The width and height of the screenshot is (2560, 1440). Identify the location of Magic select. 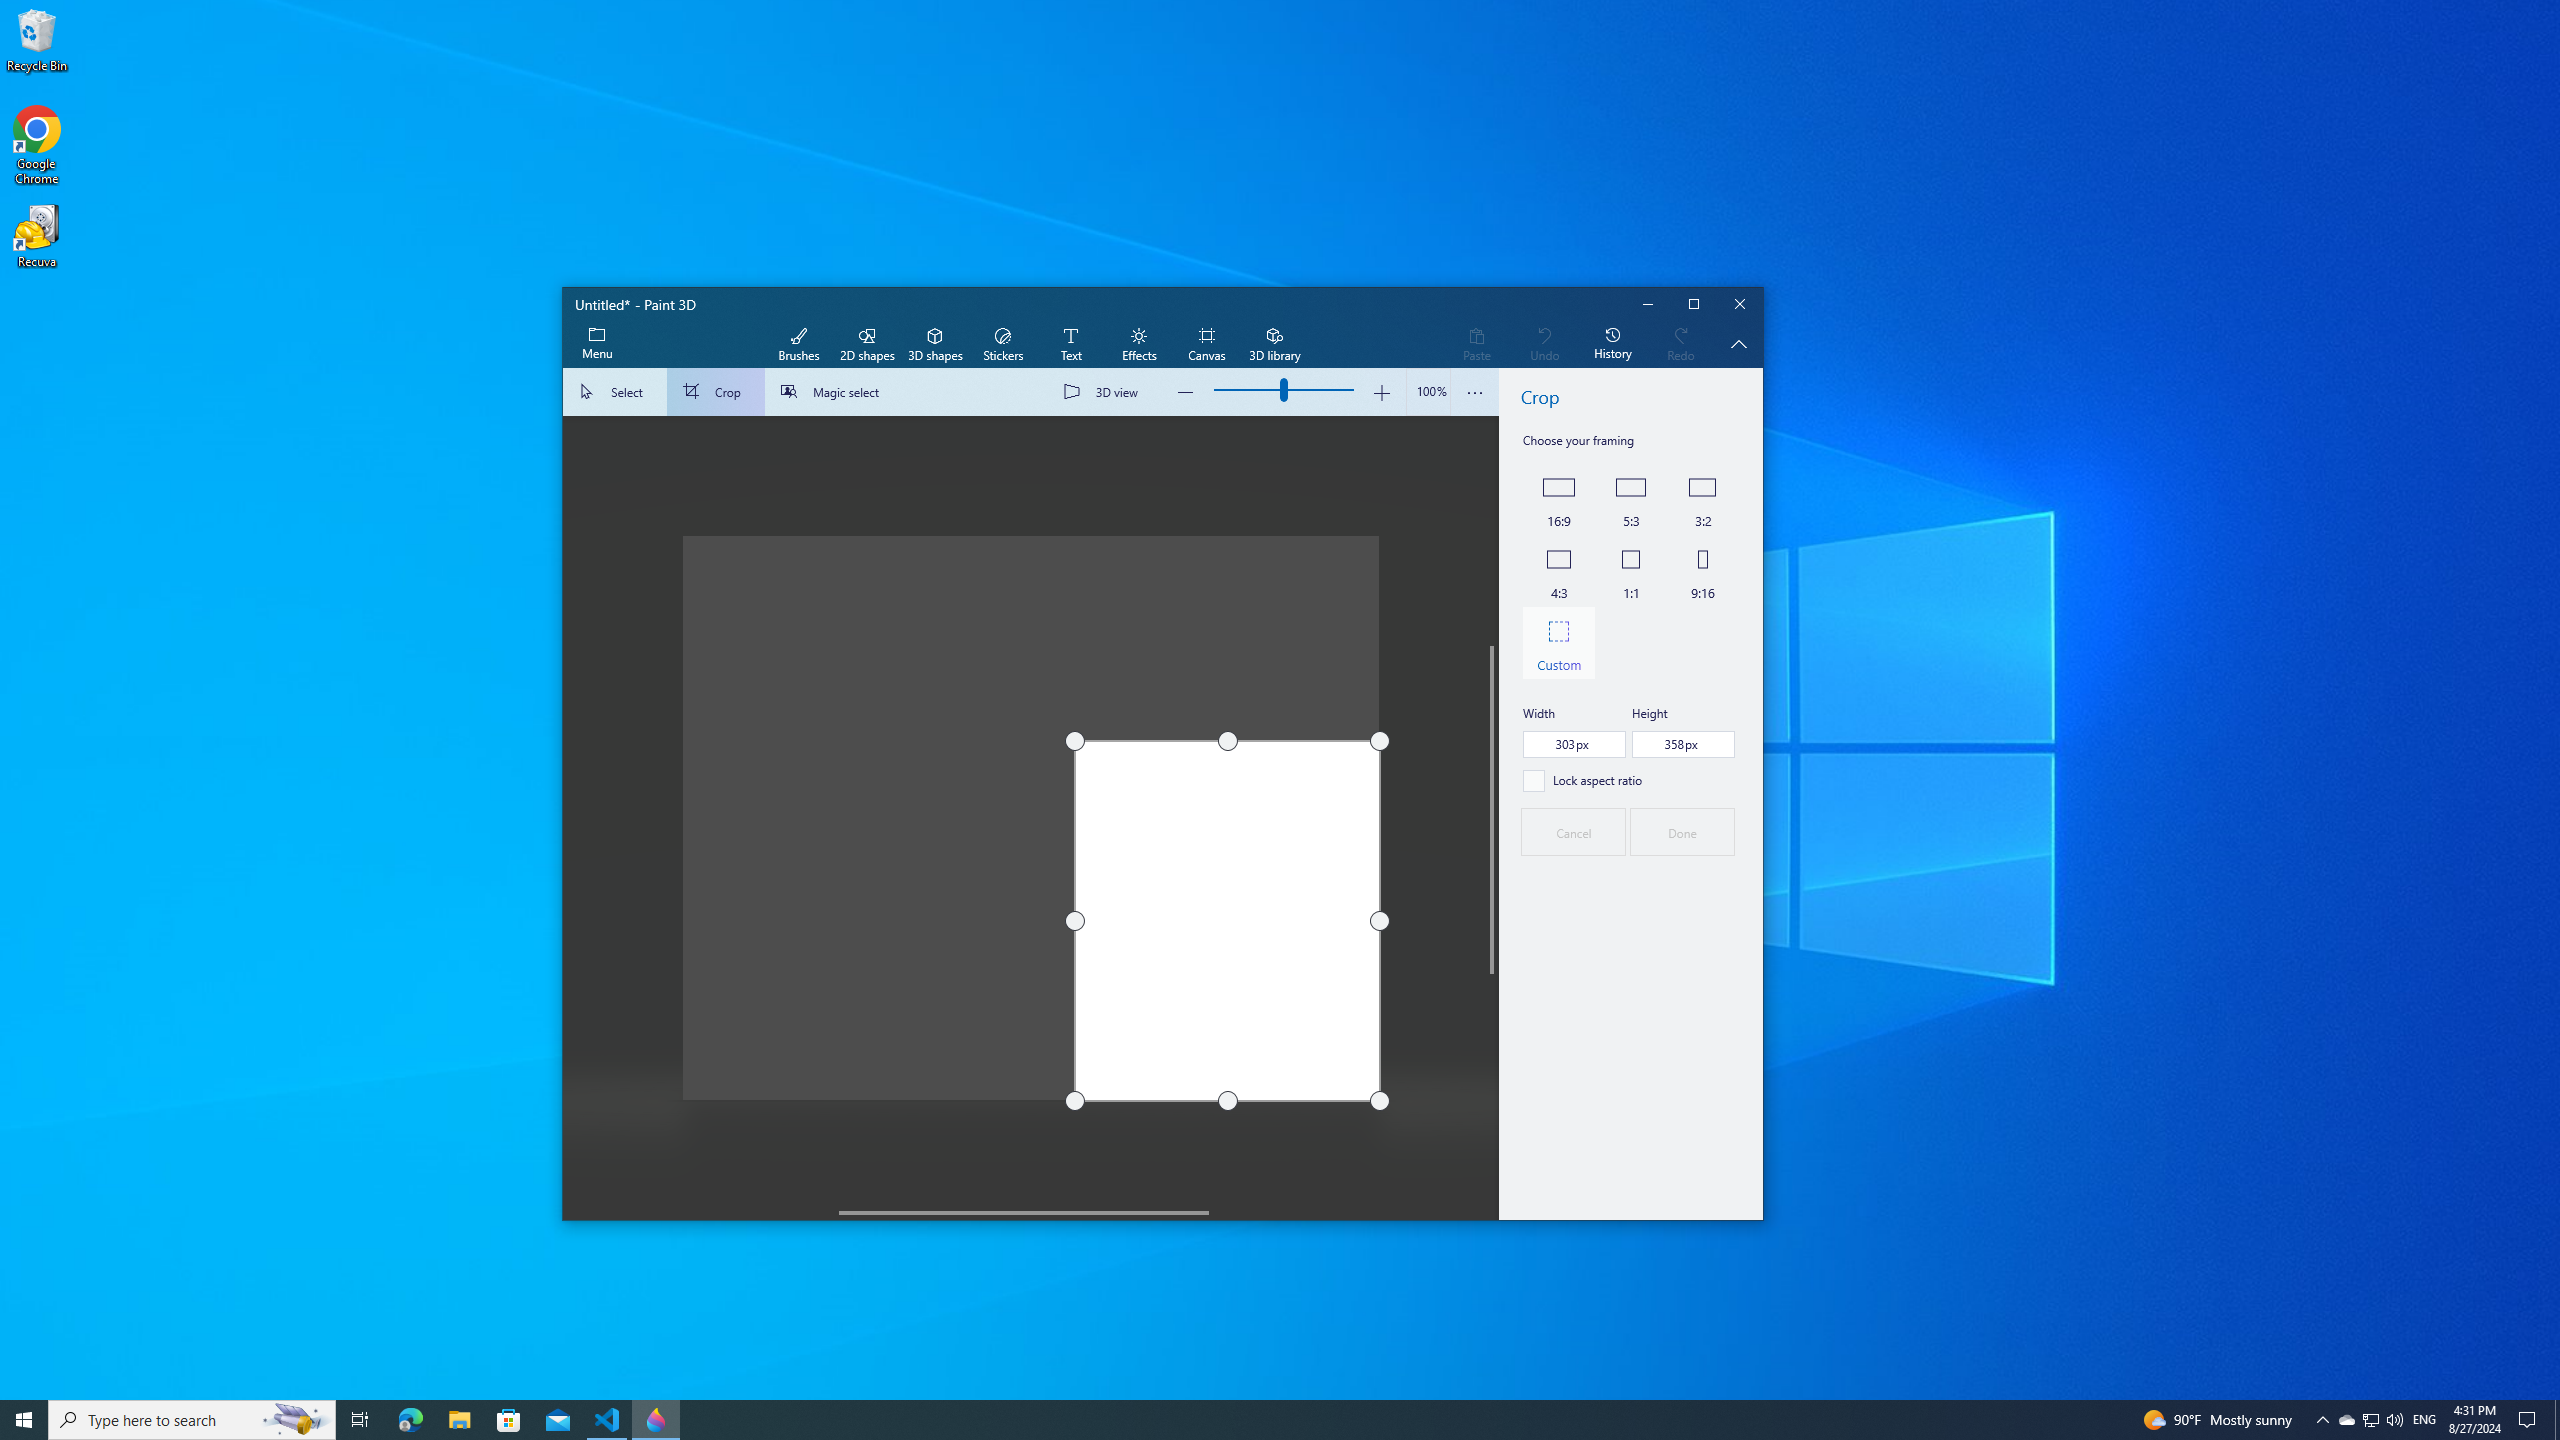
(834, 392).